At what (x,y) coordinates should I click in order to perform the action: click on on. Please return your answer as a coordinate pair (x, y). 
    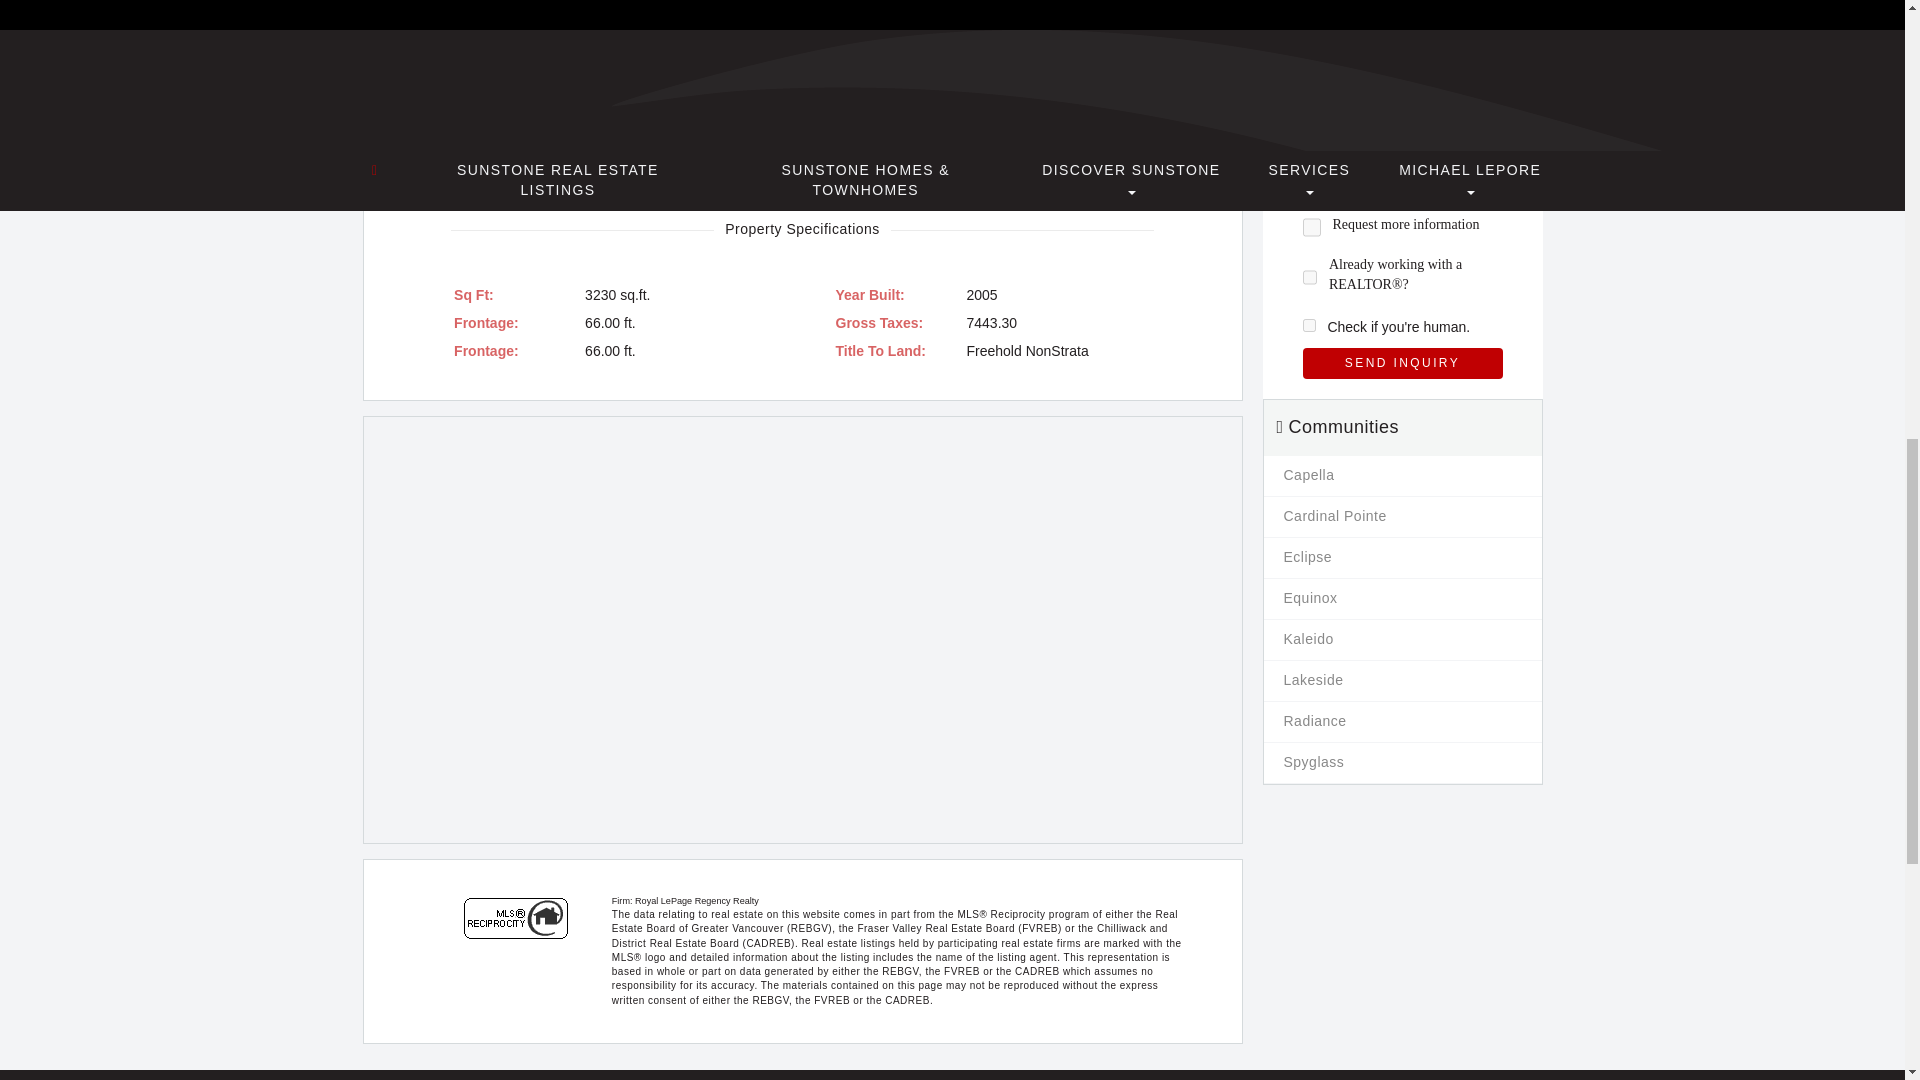
    Looking at the image, I should click on (1310, 227).